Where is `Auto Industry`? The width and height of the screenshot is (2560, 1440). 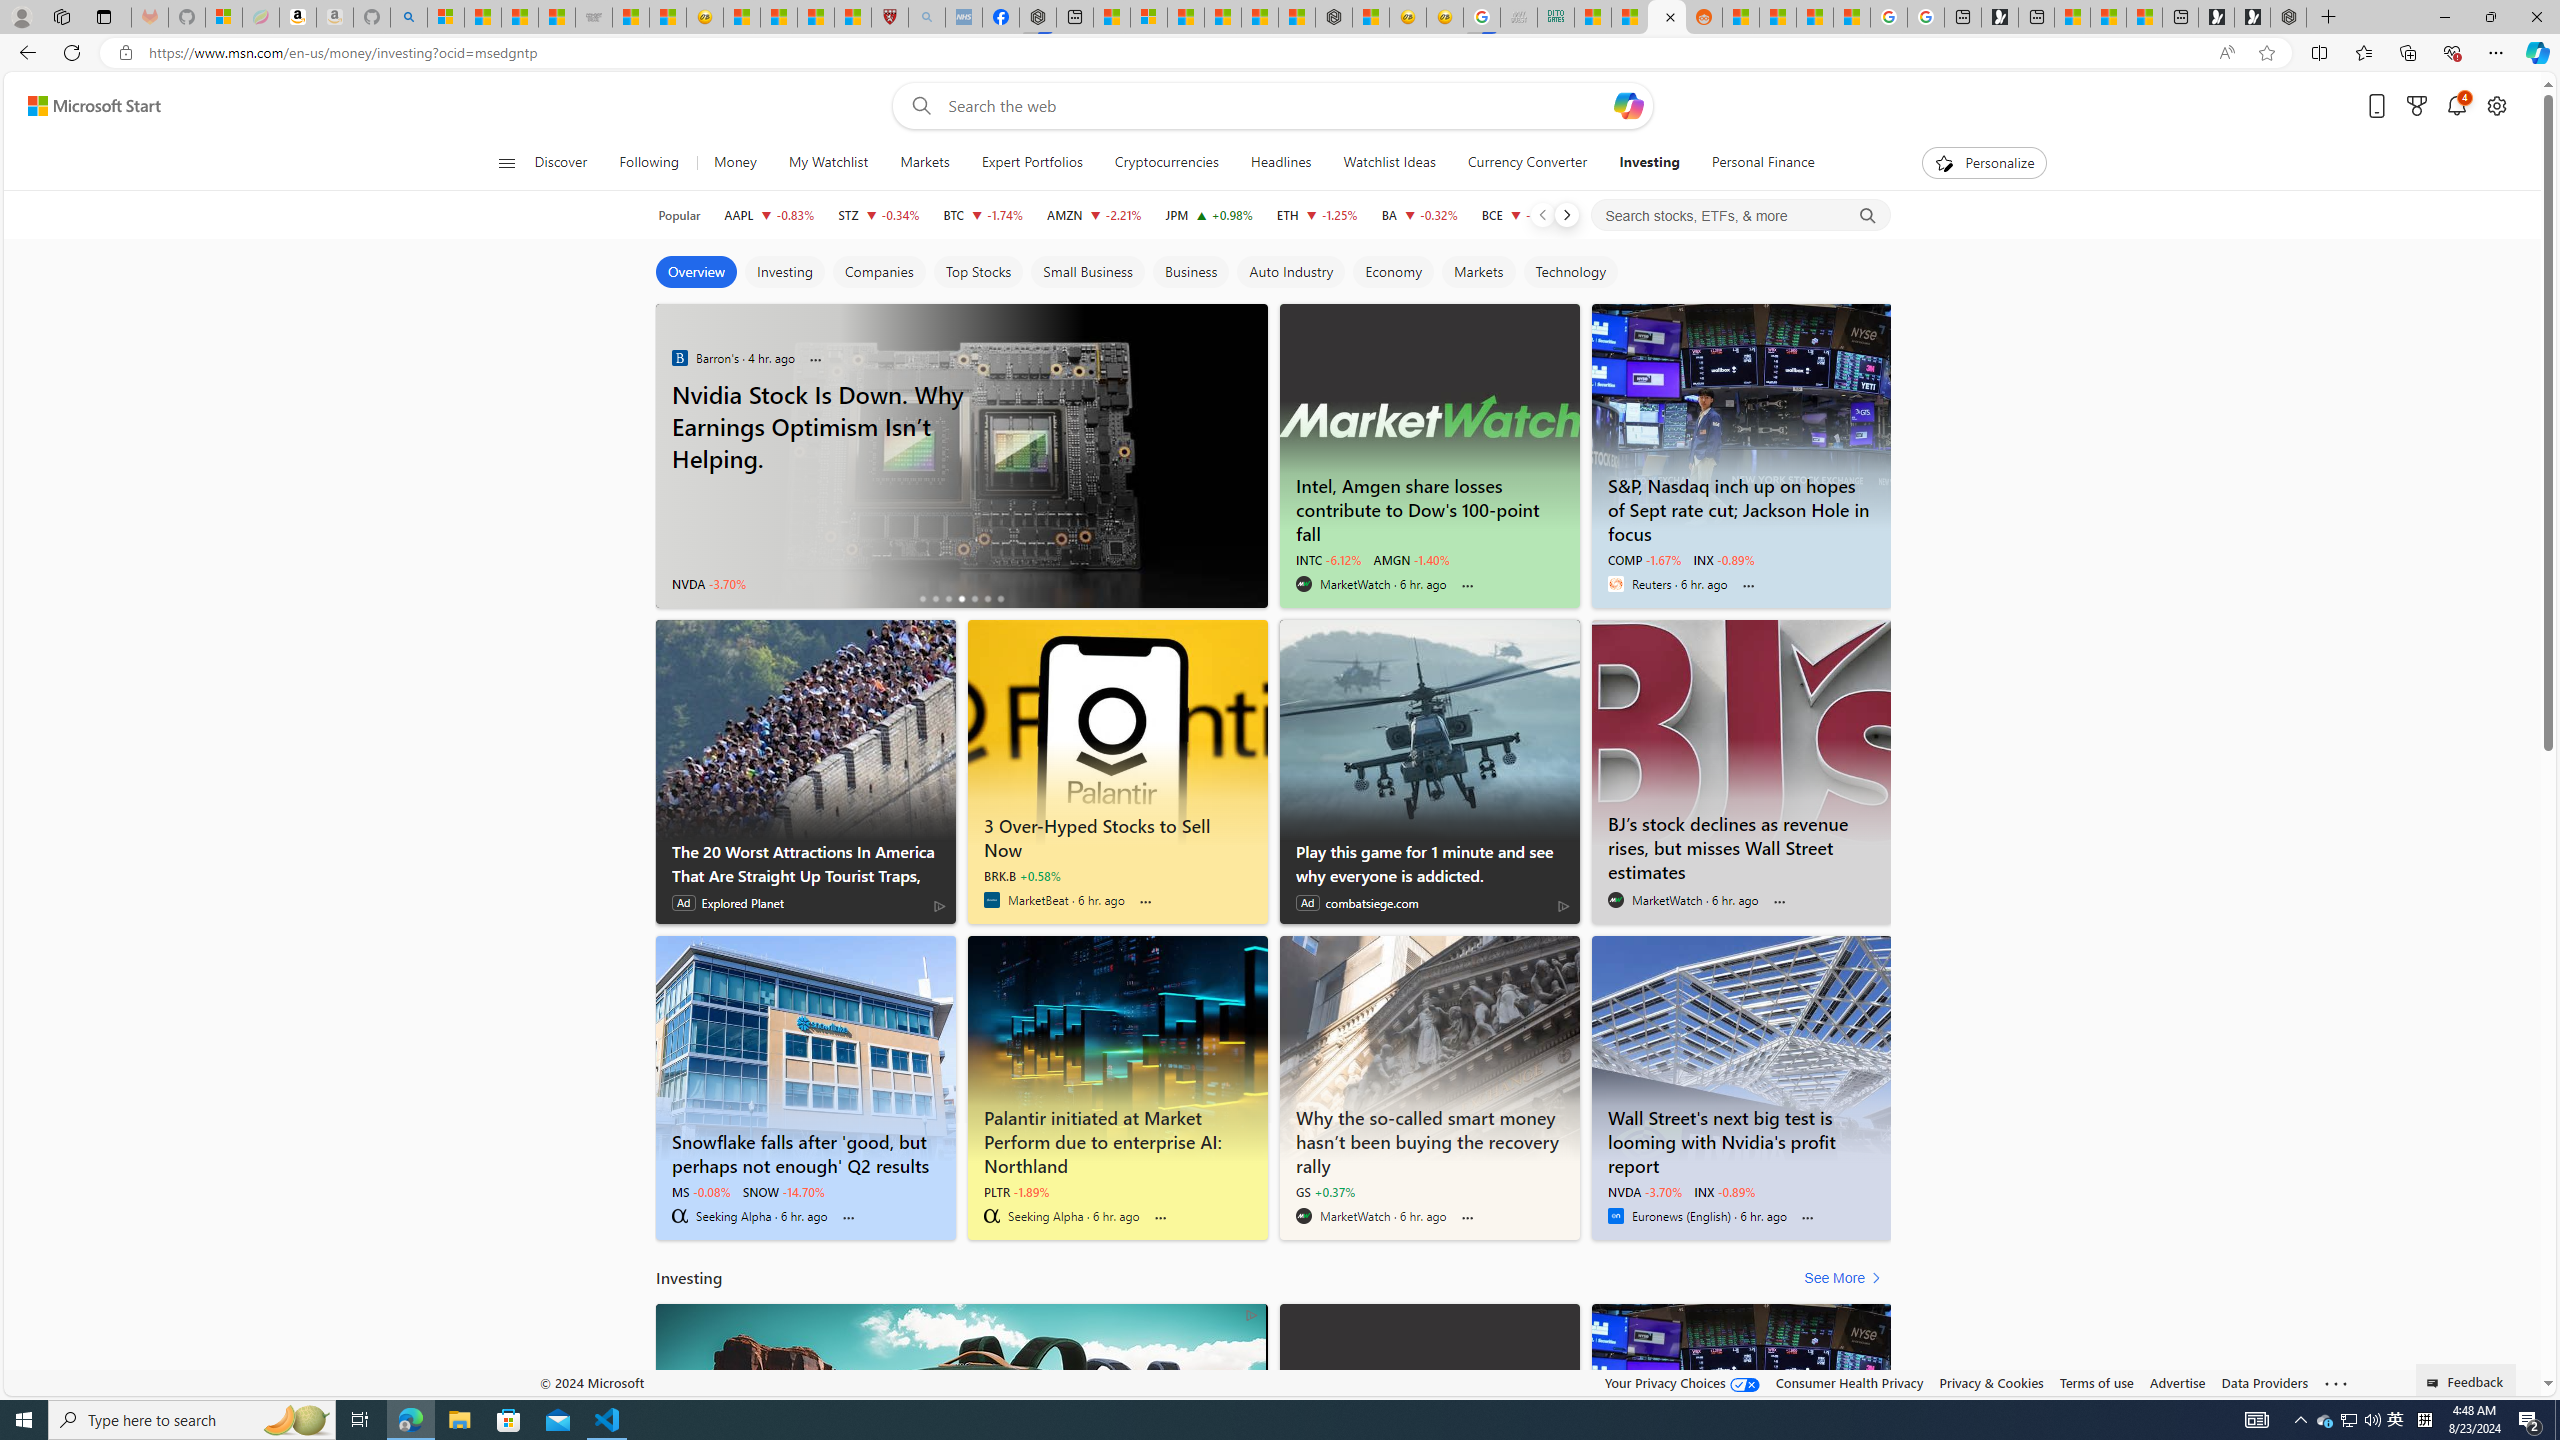
Auto Industry is located at coordinates (1290, 272).